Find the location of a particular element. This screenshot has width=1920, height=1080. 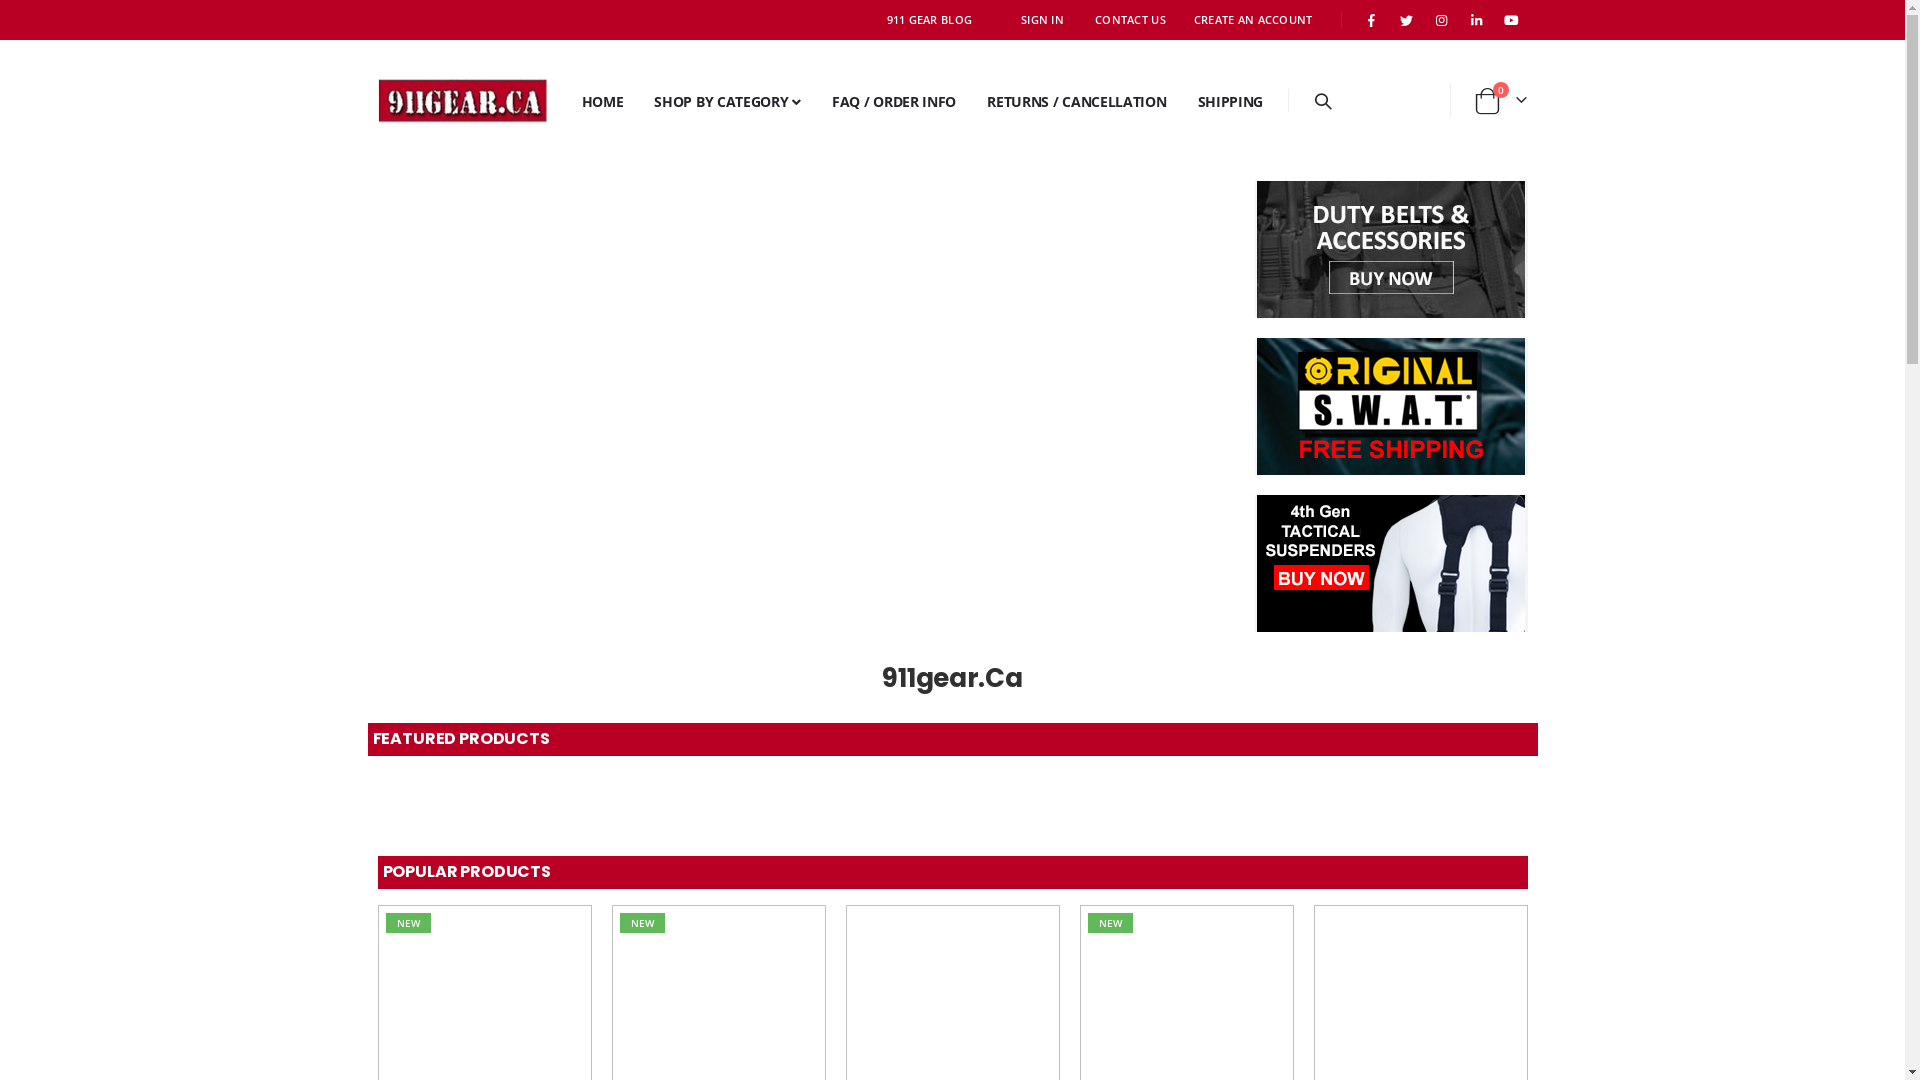

HOME is located at coordinates (598, 101).